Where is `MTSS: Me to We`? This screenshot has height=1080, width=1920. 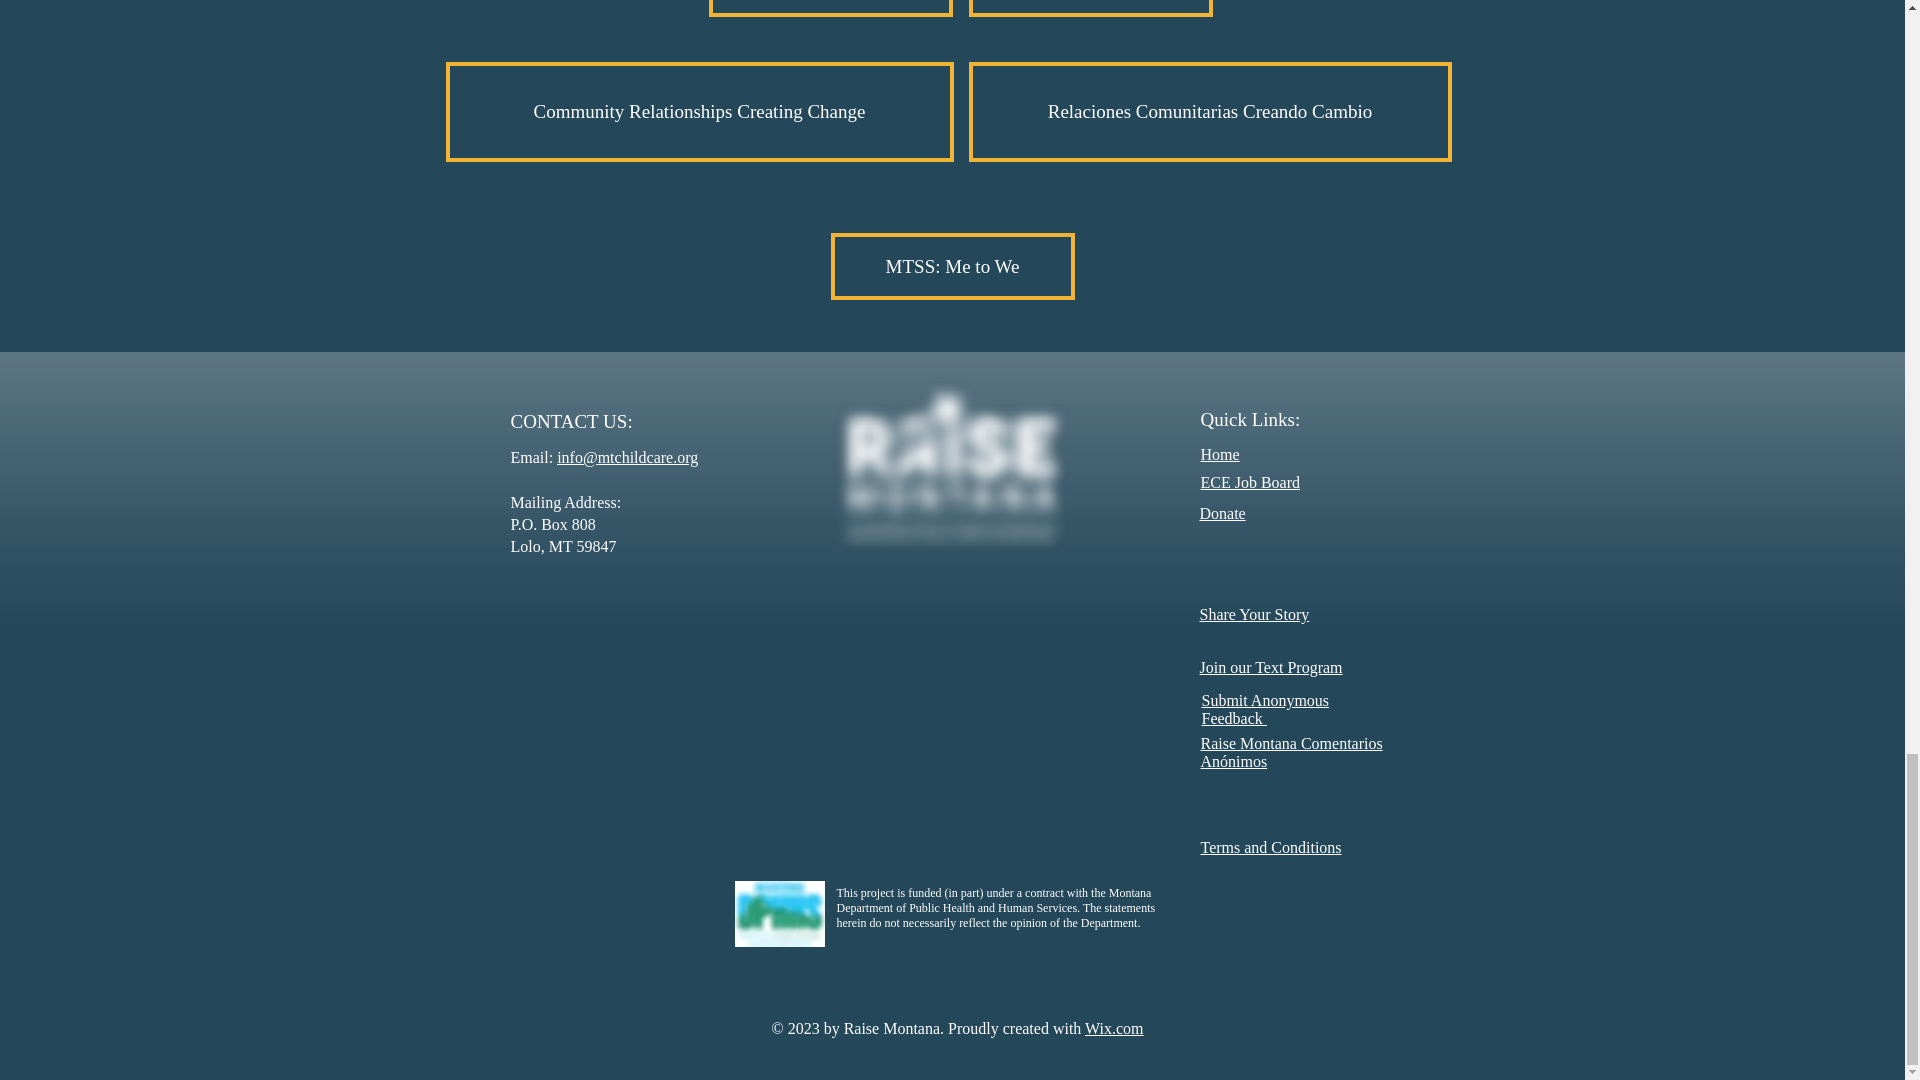 MTSS: Me to We is located at coordinates (951, 266).